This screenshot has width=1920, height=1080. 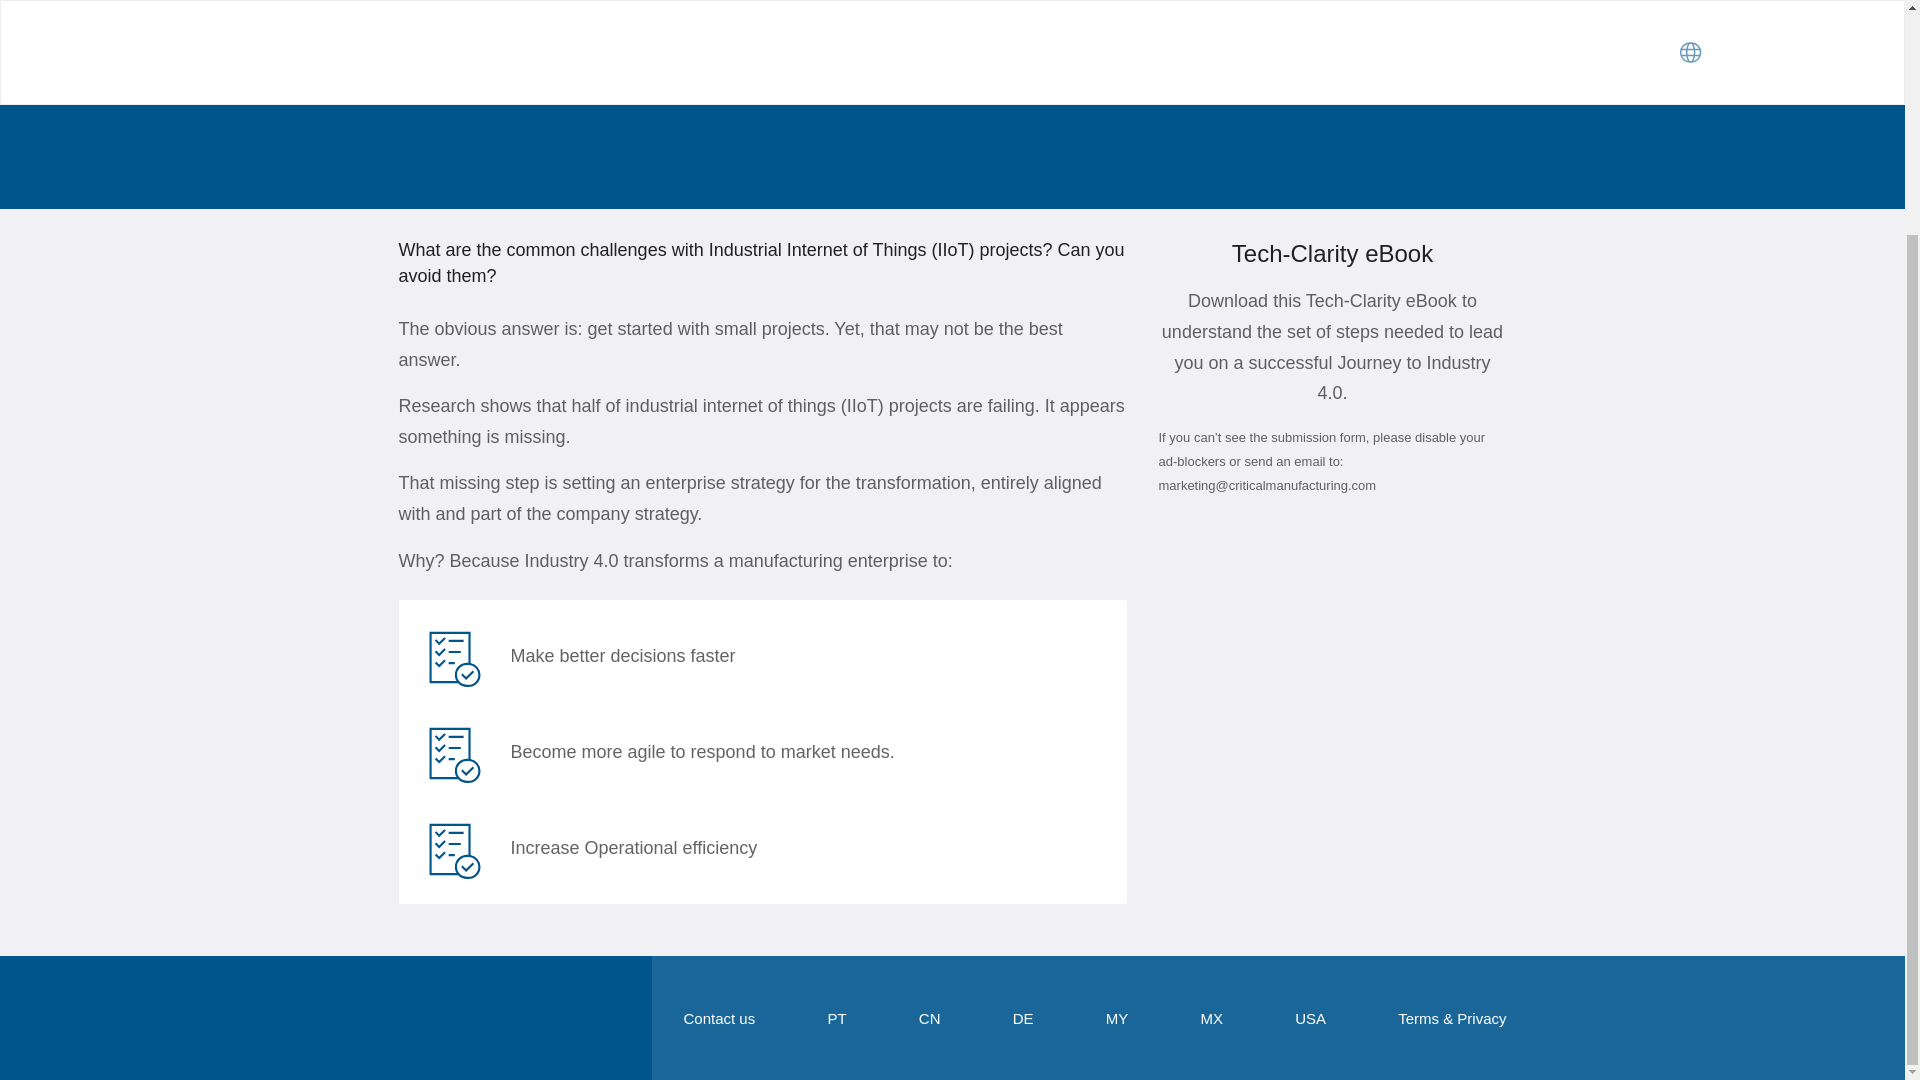 I want to click on Portugal , so click(x=836, y=1018).